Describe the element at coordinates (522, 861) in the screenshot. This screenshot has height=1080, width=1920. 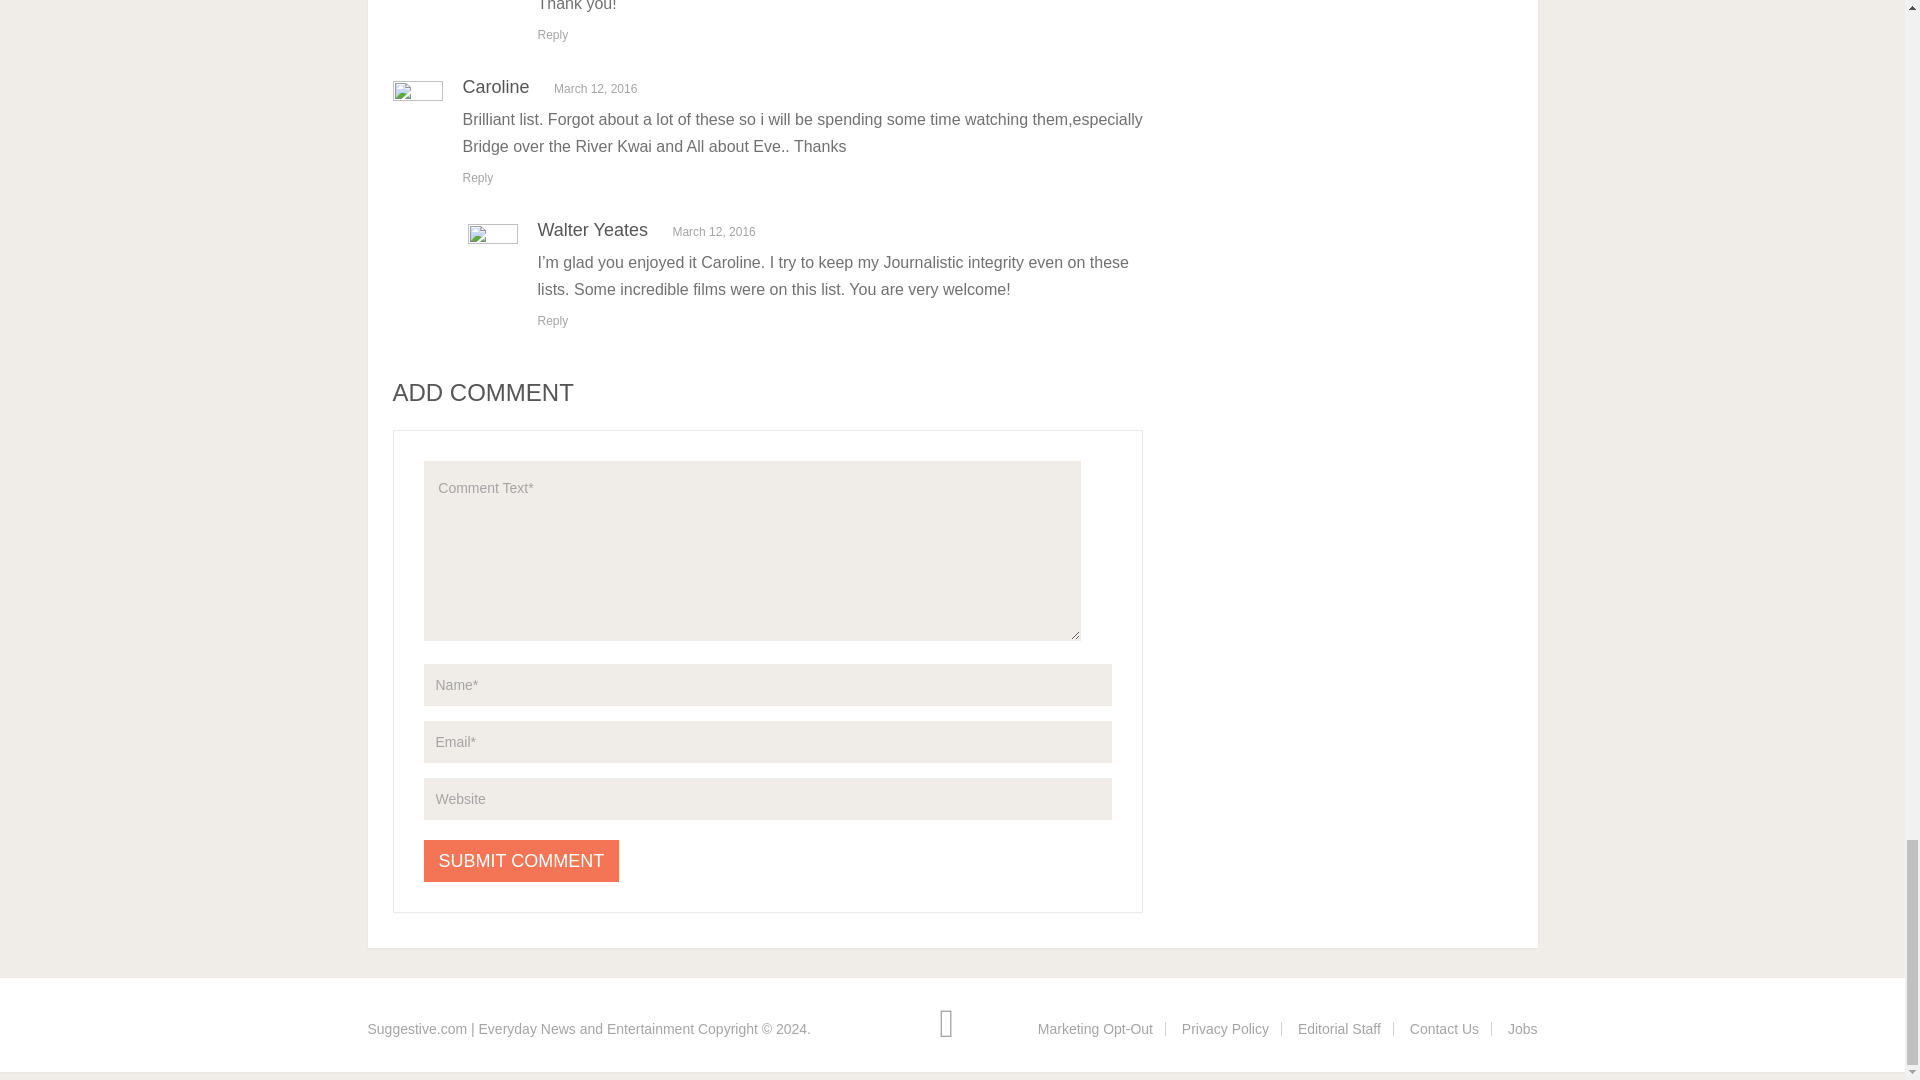
I see `Submit Comment` at that location.